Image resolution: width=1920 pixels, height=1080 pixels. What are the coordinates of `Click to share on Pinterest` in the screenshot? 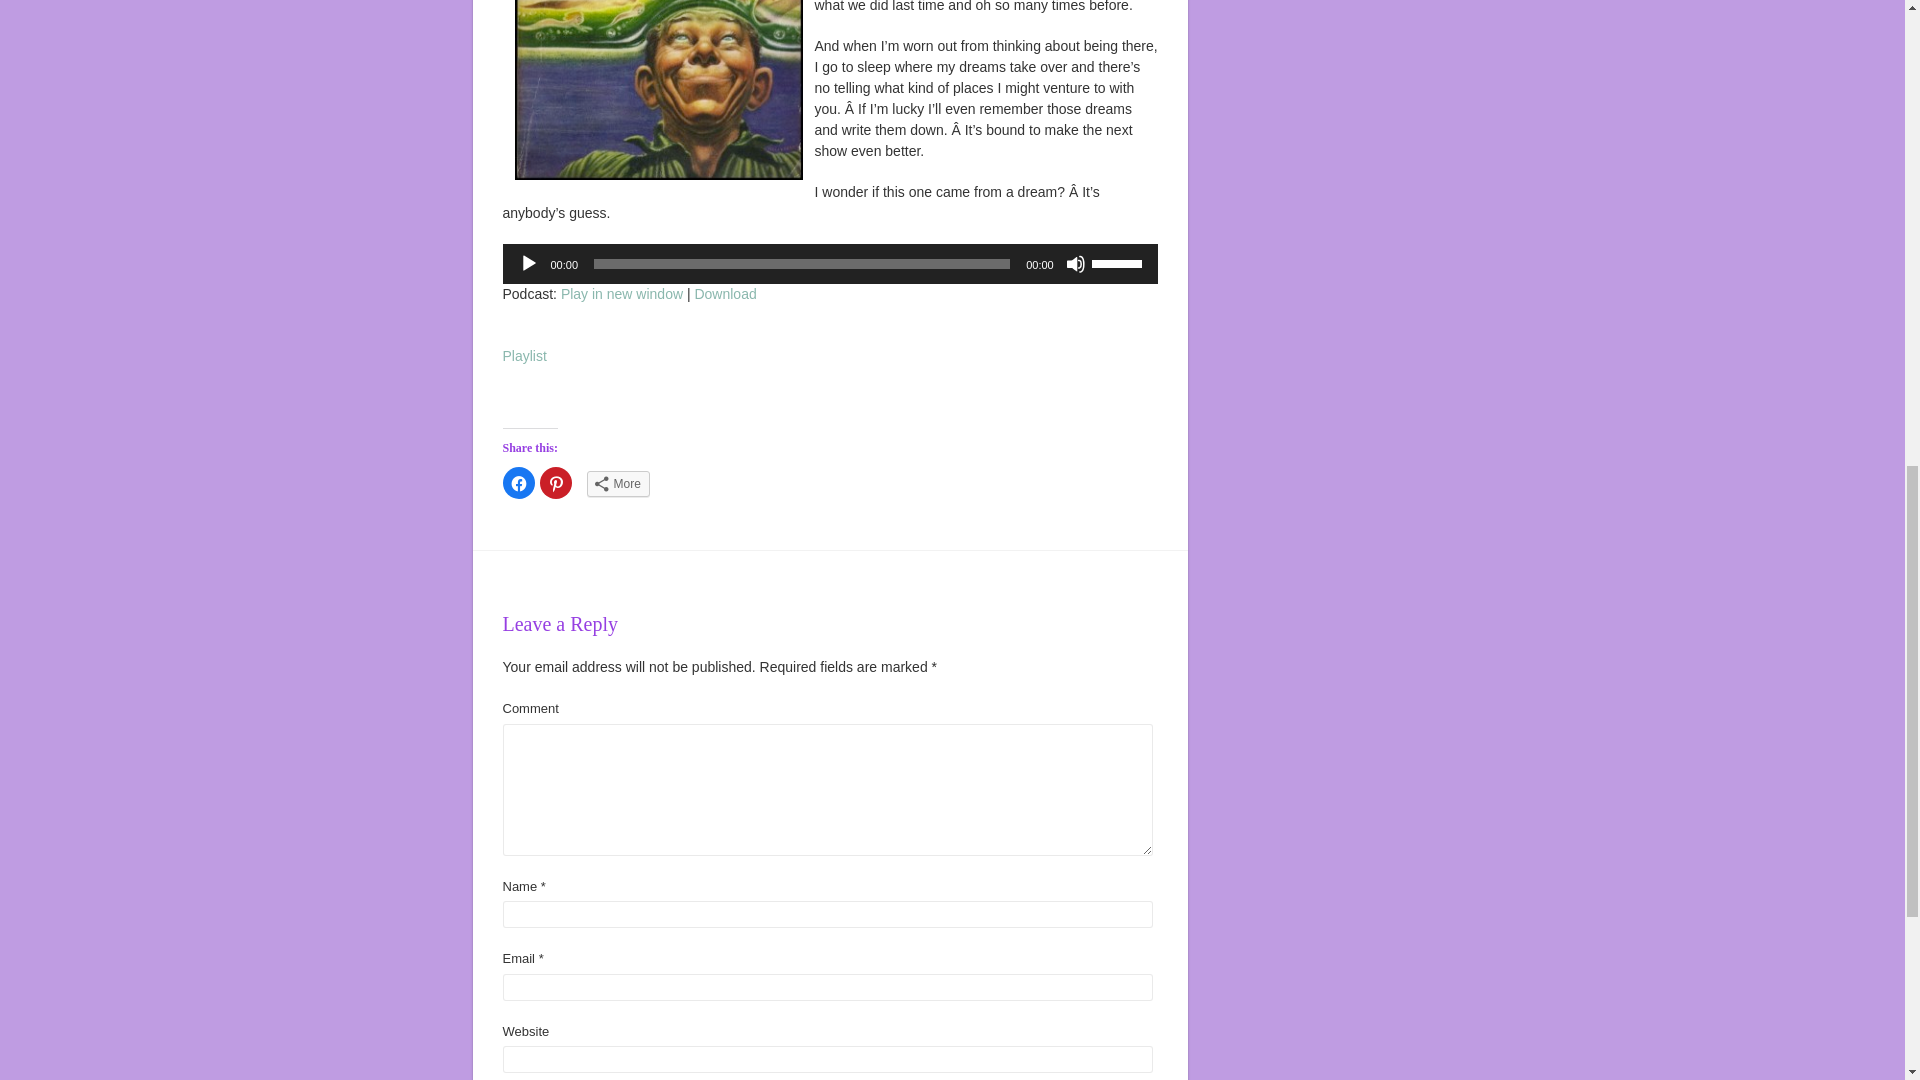 It's located at (556, 482).